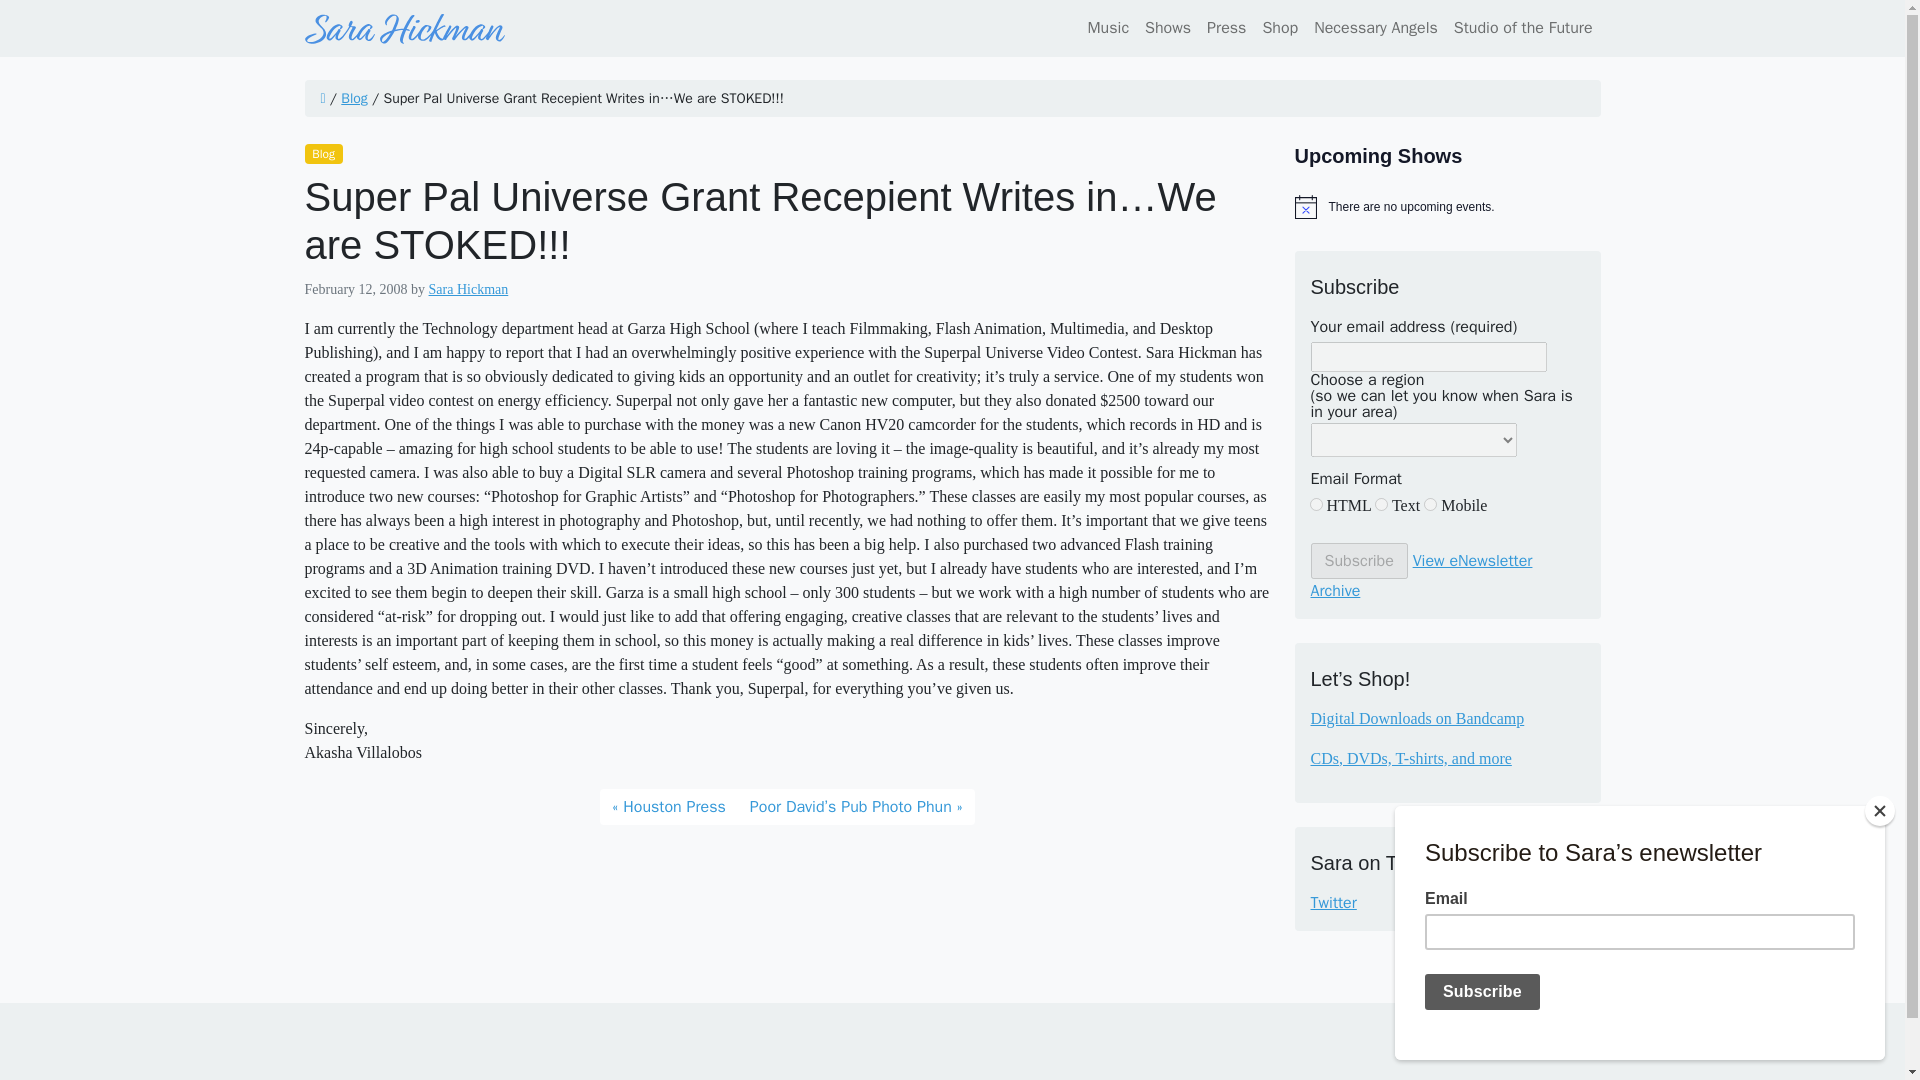 The height and width of the screenshot is (1080, 1920). Describe the element at coordinates (1519, 27) in the screenshot. I see `Studio of the Future` at that location.